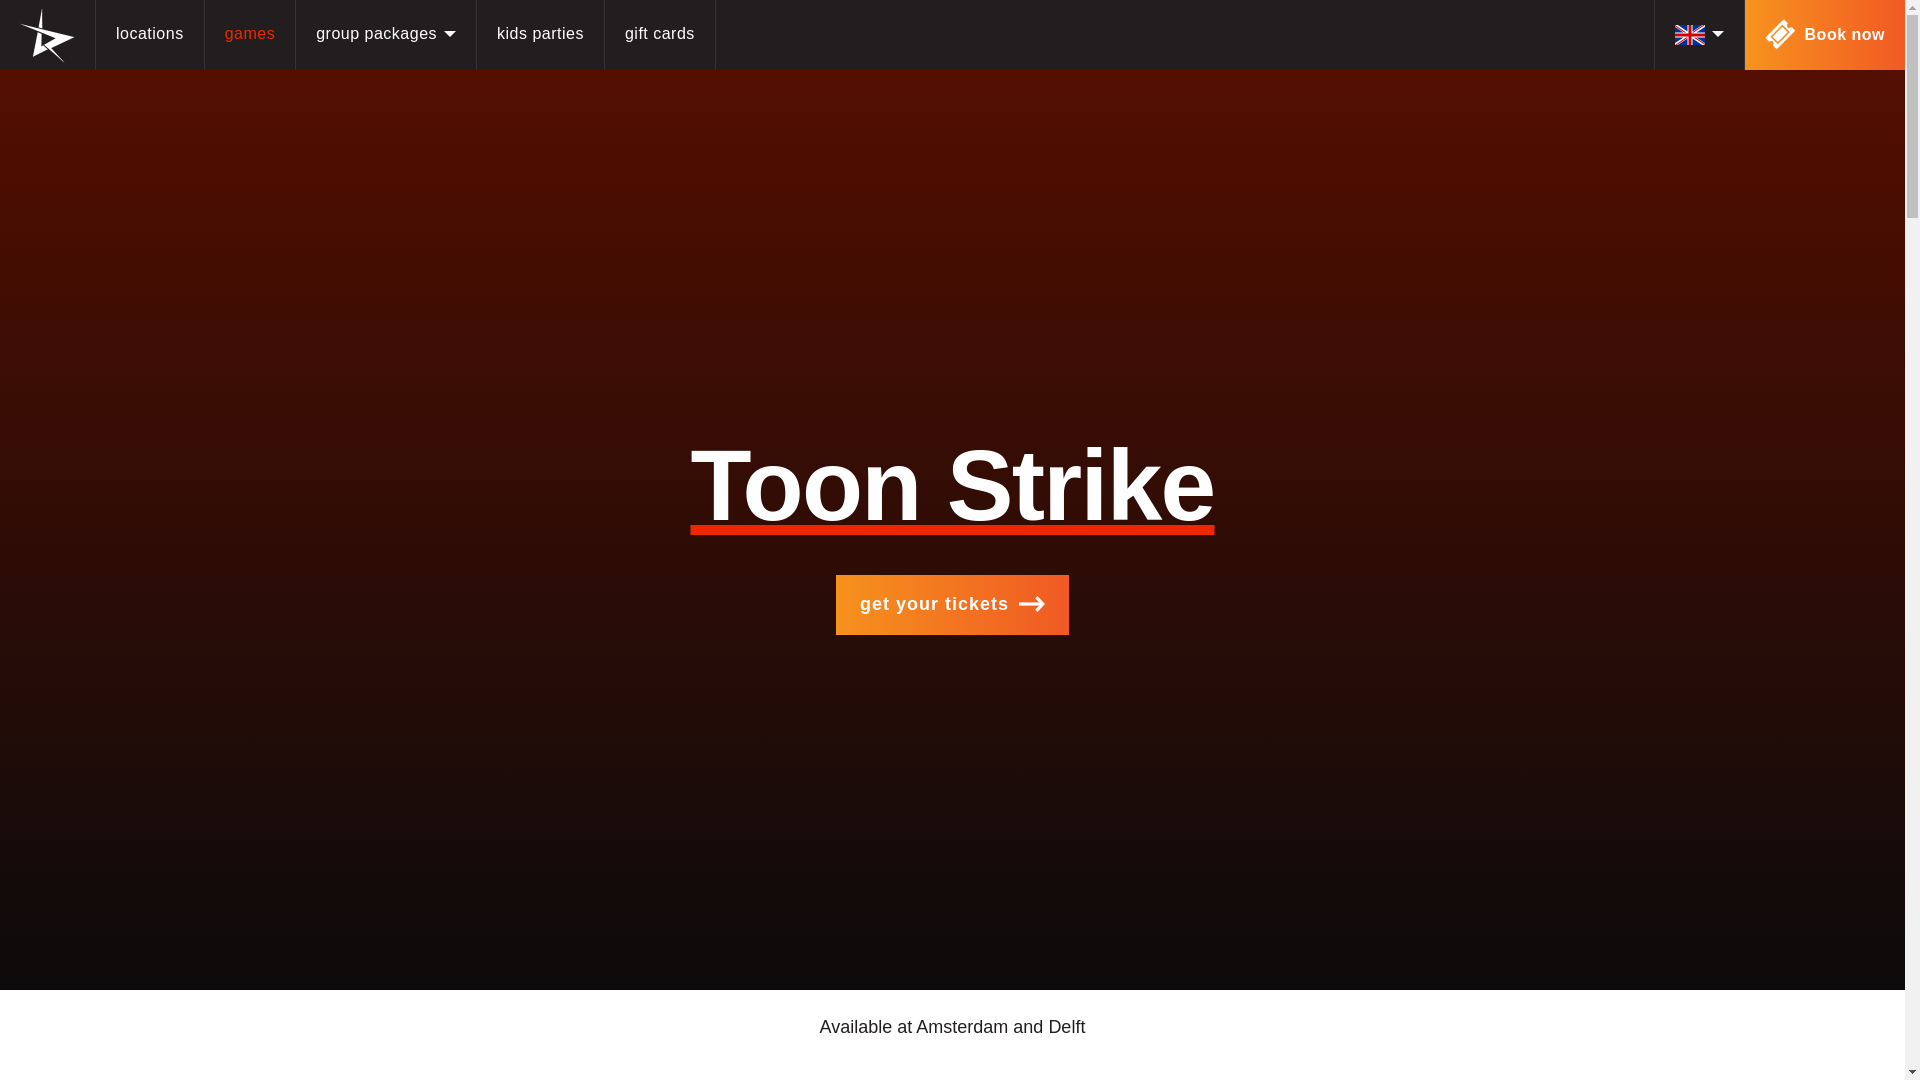 The height and width of the screenshot is (1080, 1920). What do you see at coordinates (386, 35) in the screenshot?
I see `group packages` at bounding box center [386, 35].